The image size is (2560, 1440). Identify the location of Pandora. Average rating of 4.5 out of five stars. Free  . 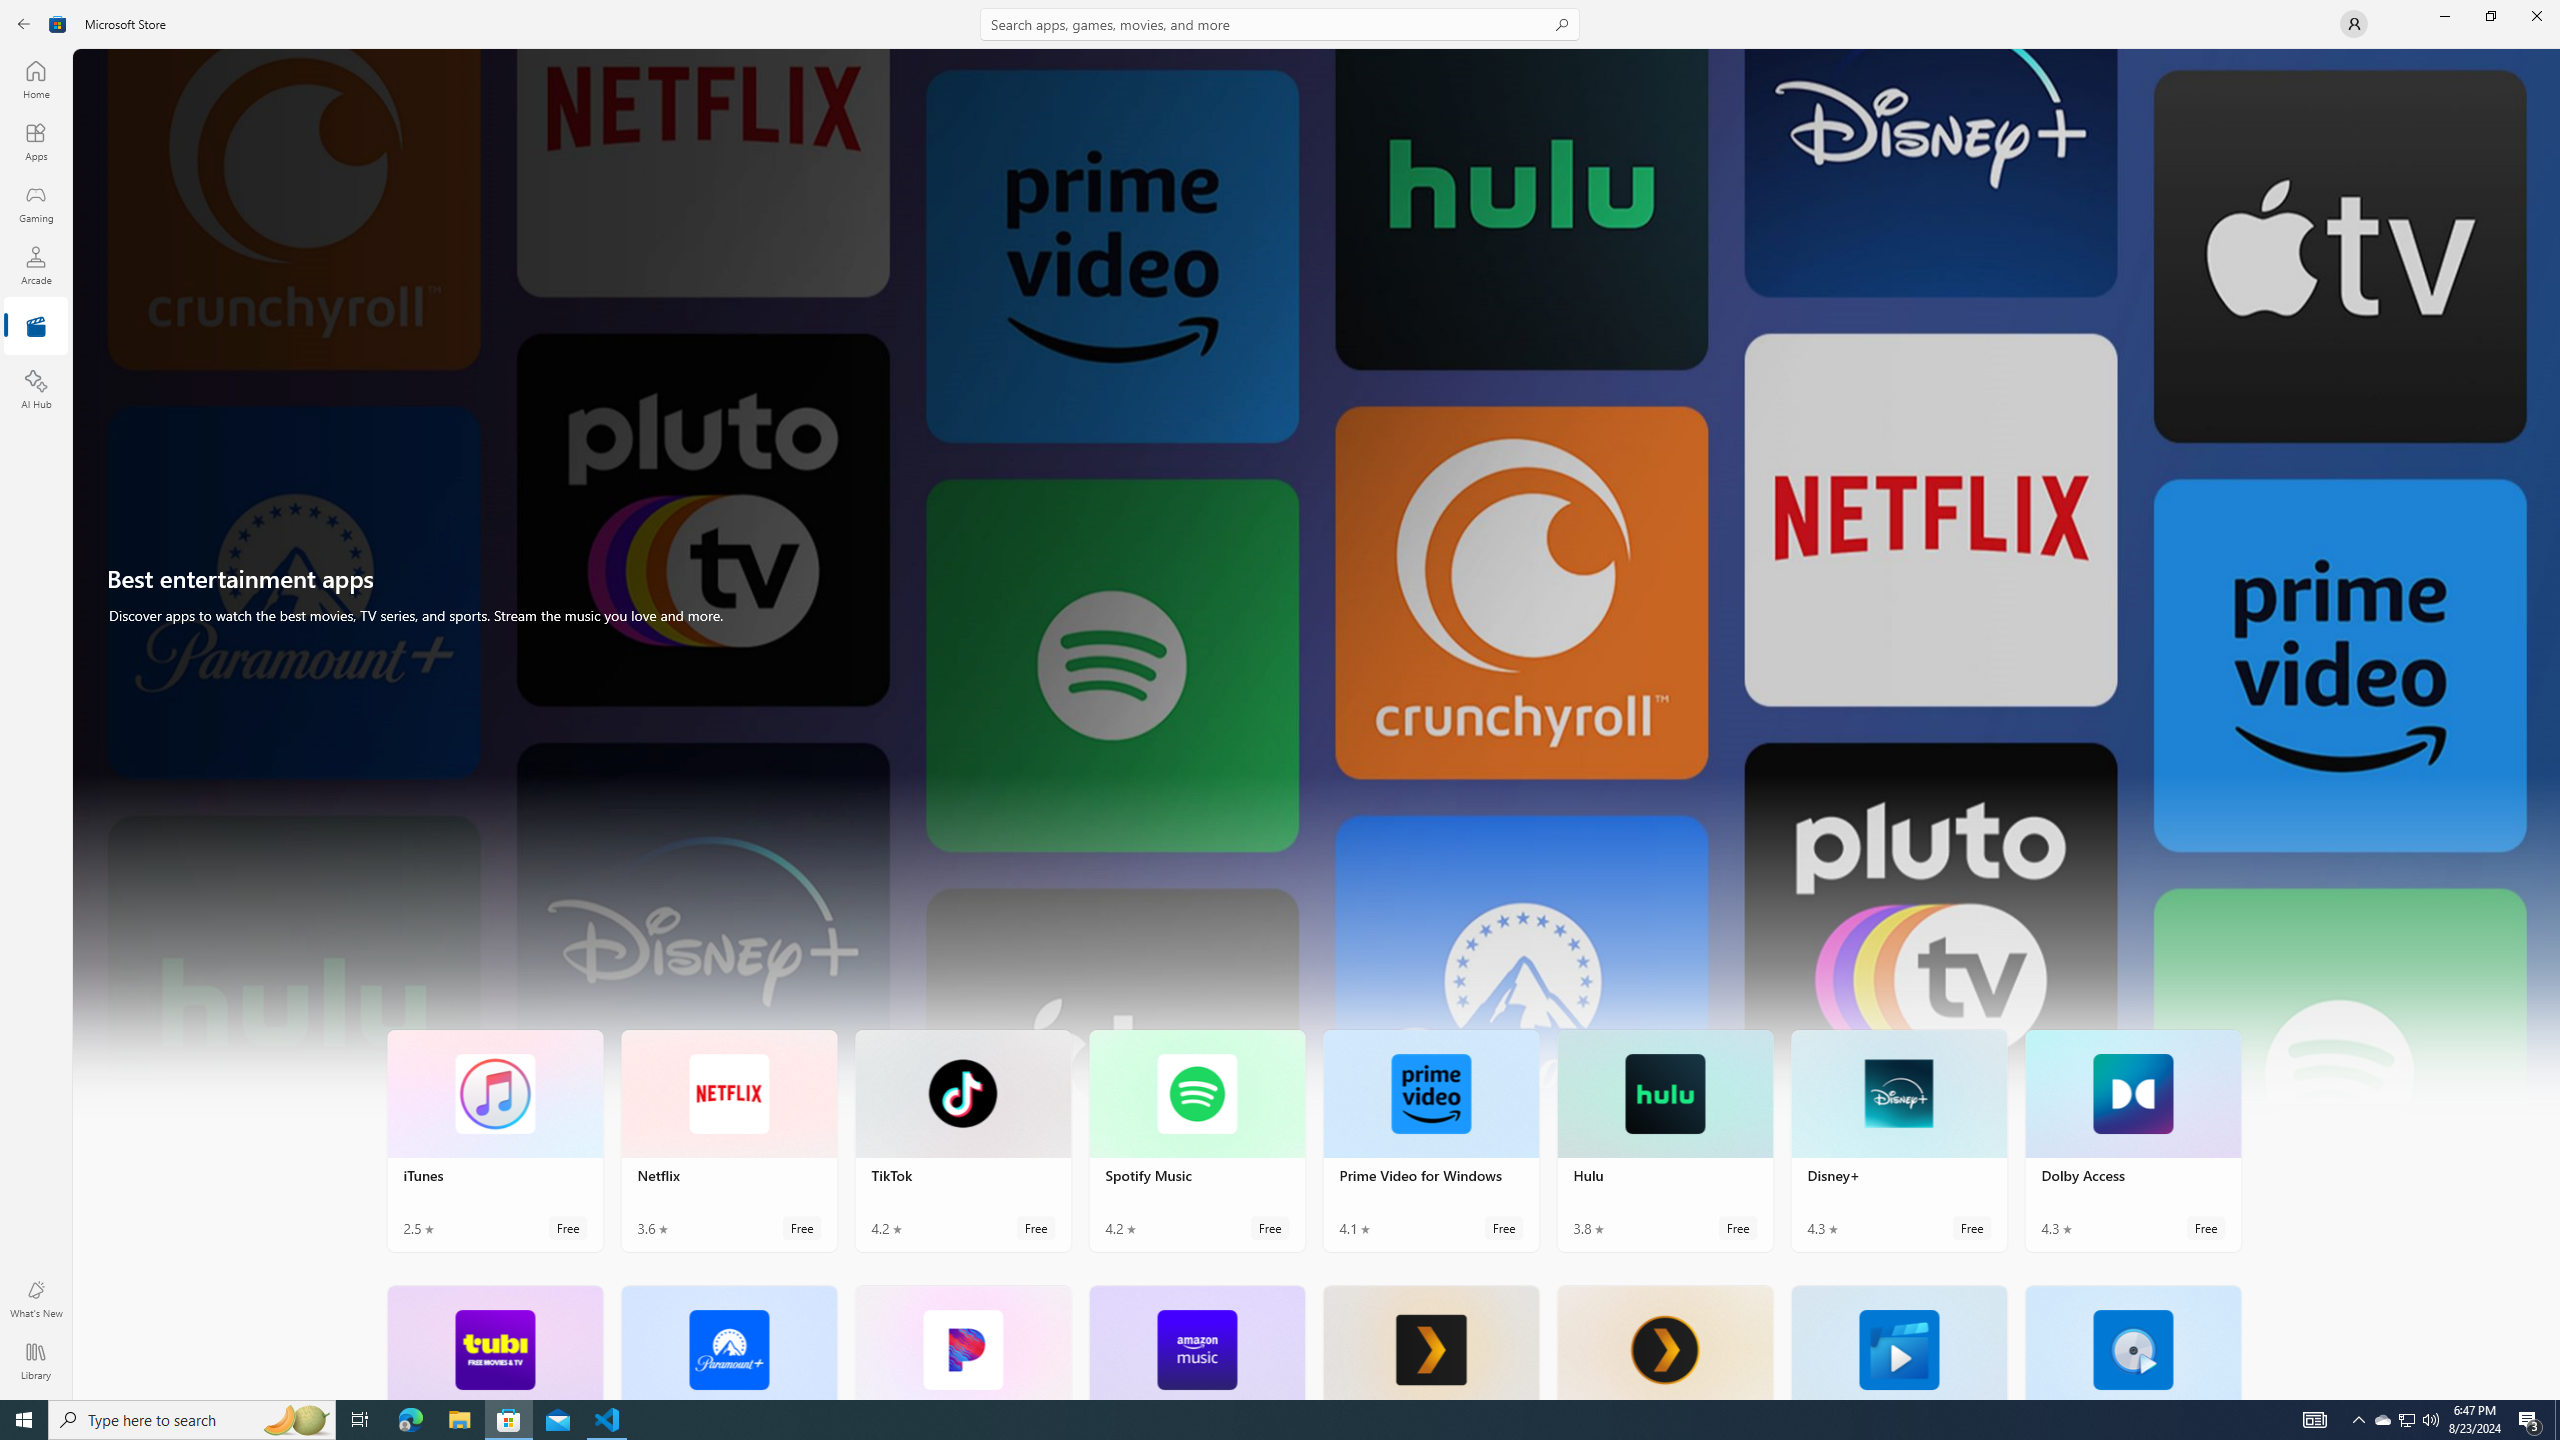
(964, 1342).